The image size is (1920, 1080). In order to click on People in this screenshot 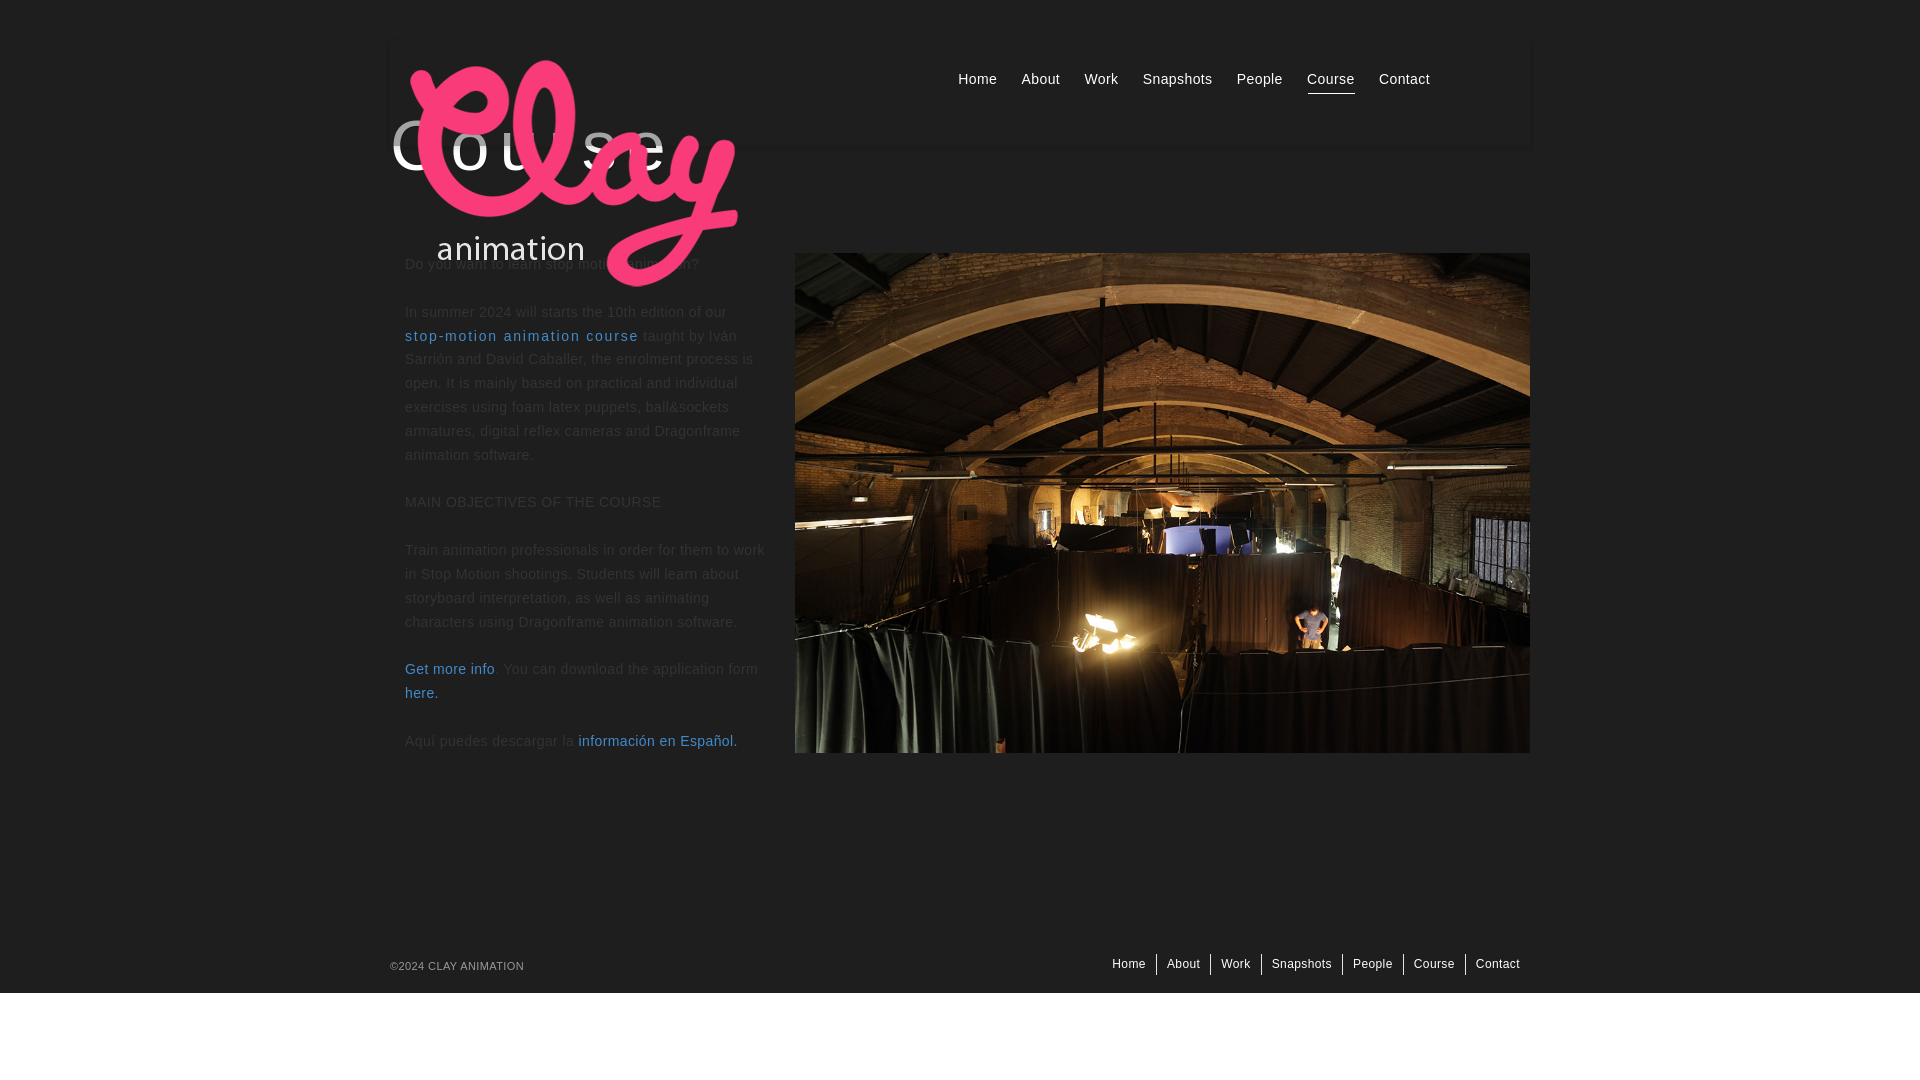, I will do `click(1259, 80)`.